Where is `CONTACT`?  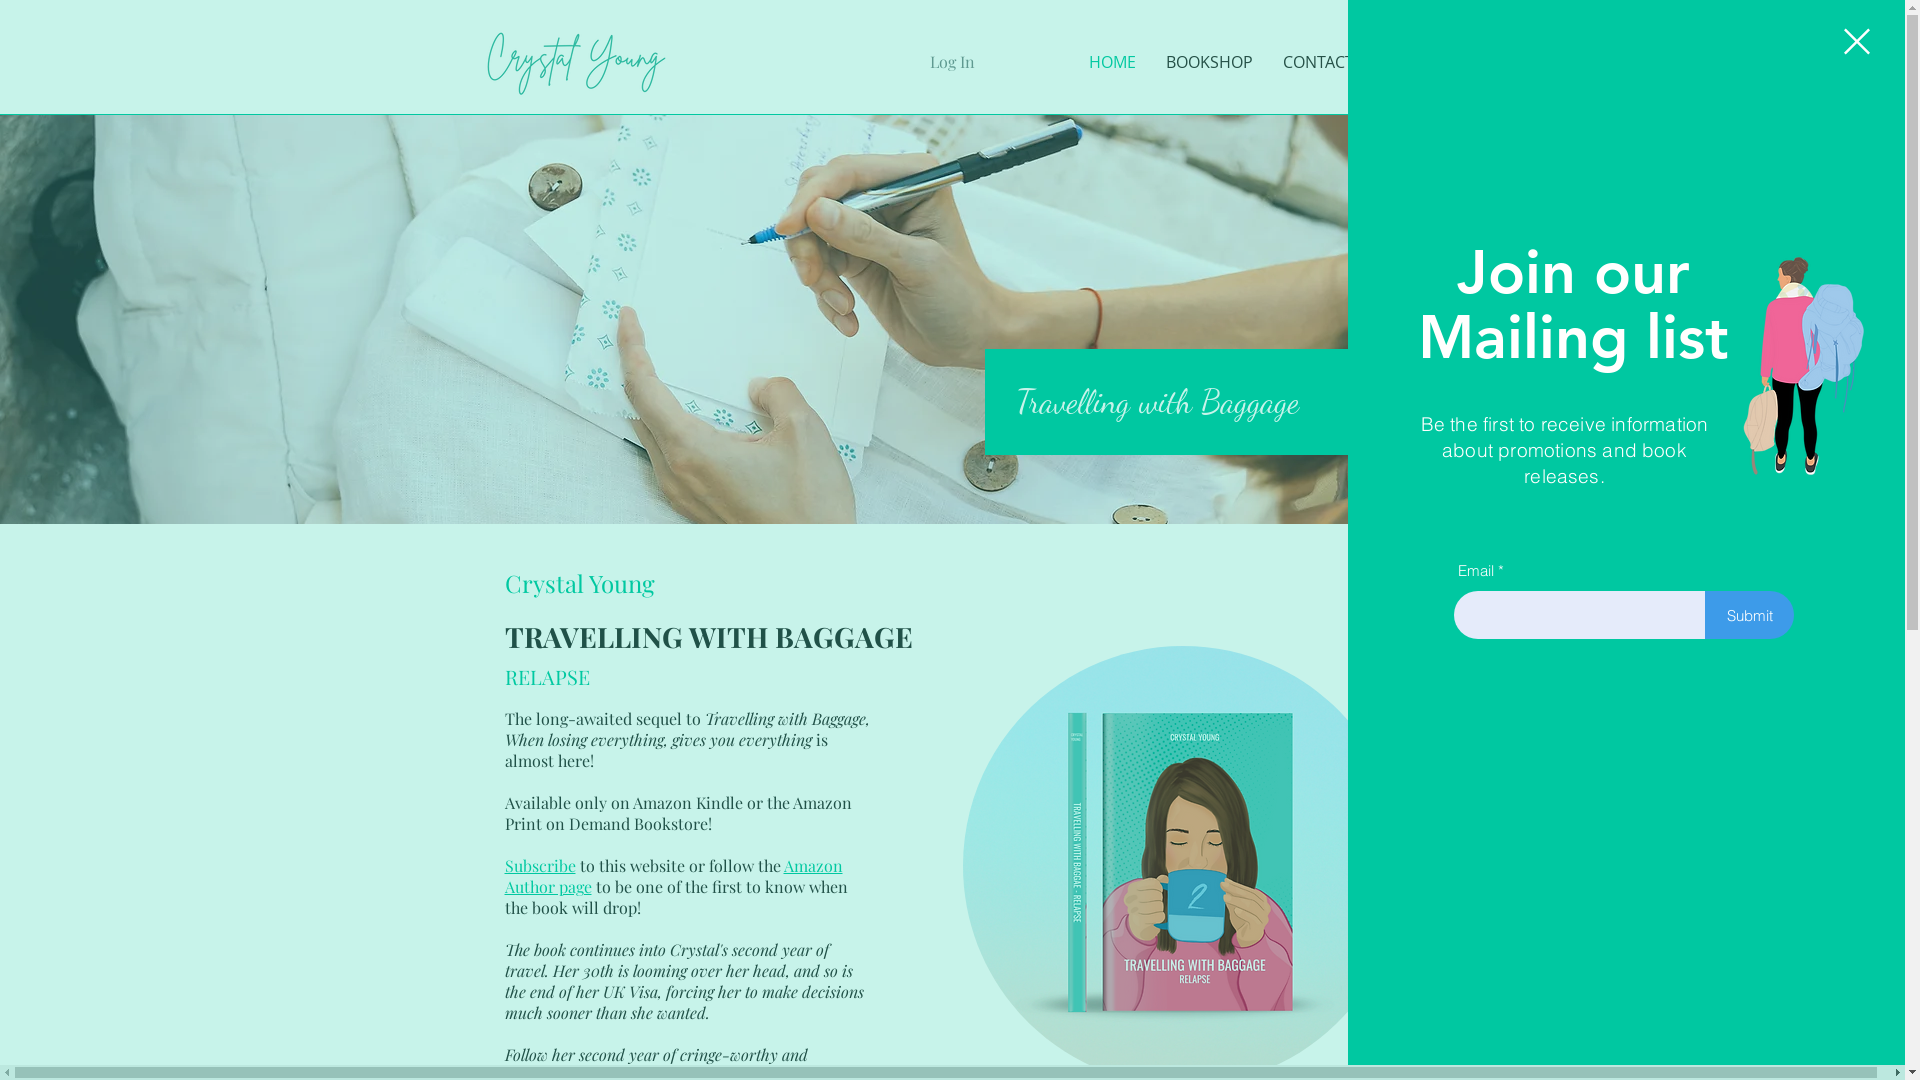 CONTACT is located at coordinates (1318, 62).